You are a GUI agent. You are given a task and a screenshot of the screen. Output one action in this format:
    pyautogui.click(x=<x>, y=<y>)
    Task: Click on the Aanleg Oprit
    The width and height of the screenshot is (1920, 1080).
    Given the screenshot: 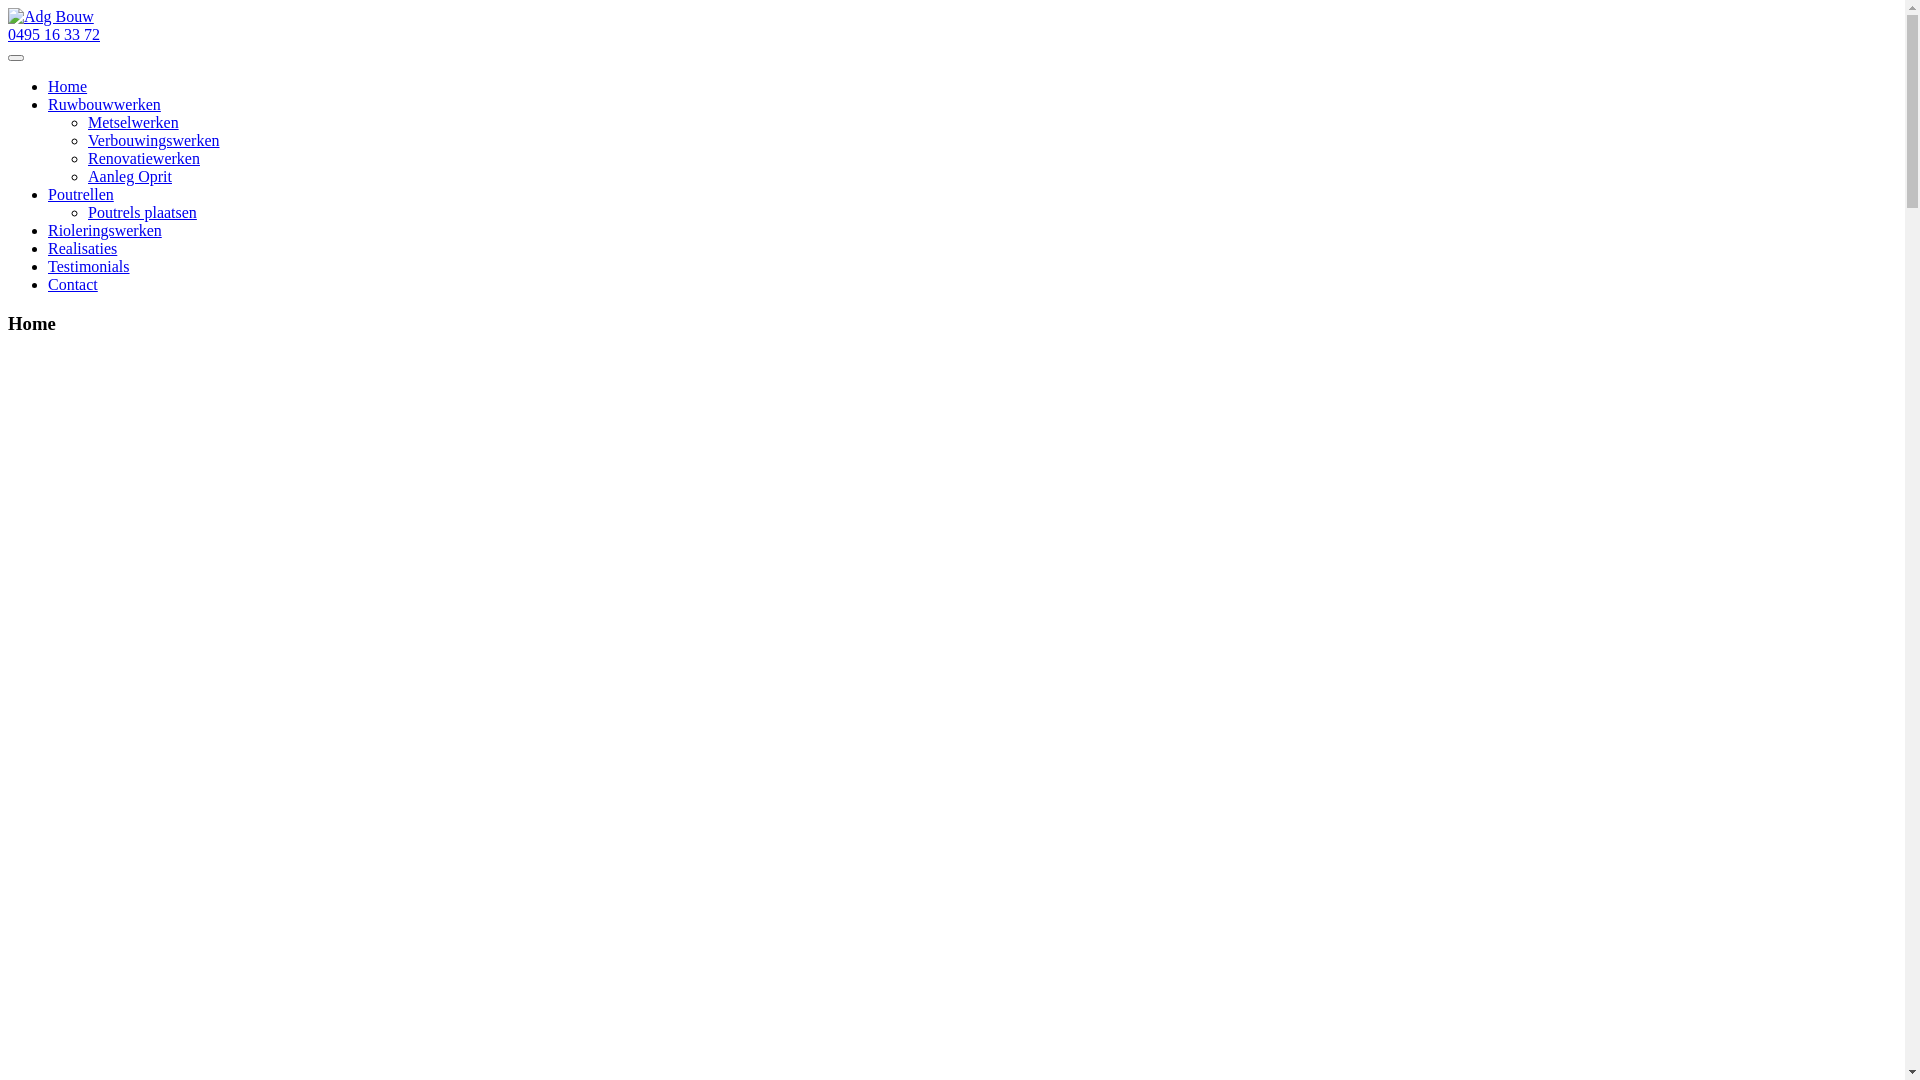 What is the action you would take?
    pyautogui.click(x=130, y=176)
    